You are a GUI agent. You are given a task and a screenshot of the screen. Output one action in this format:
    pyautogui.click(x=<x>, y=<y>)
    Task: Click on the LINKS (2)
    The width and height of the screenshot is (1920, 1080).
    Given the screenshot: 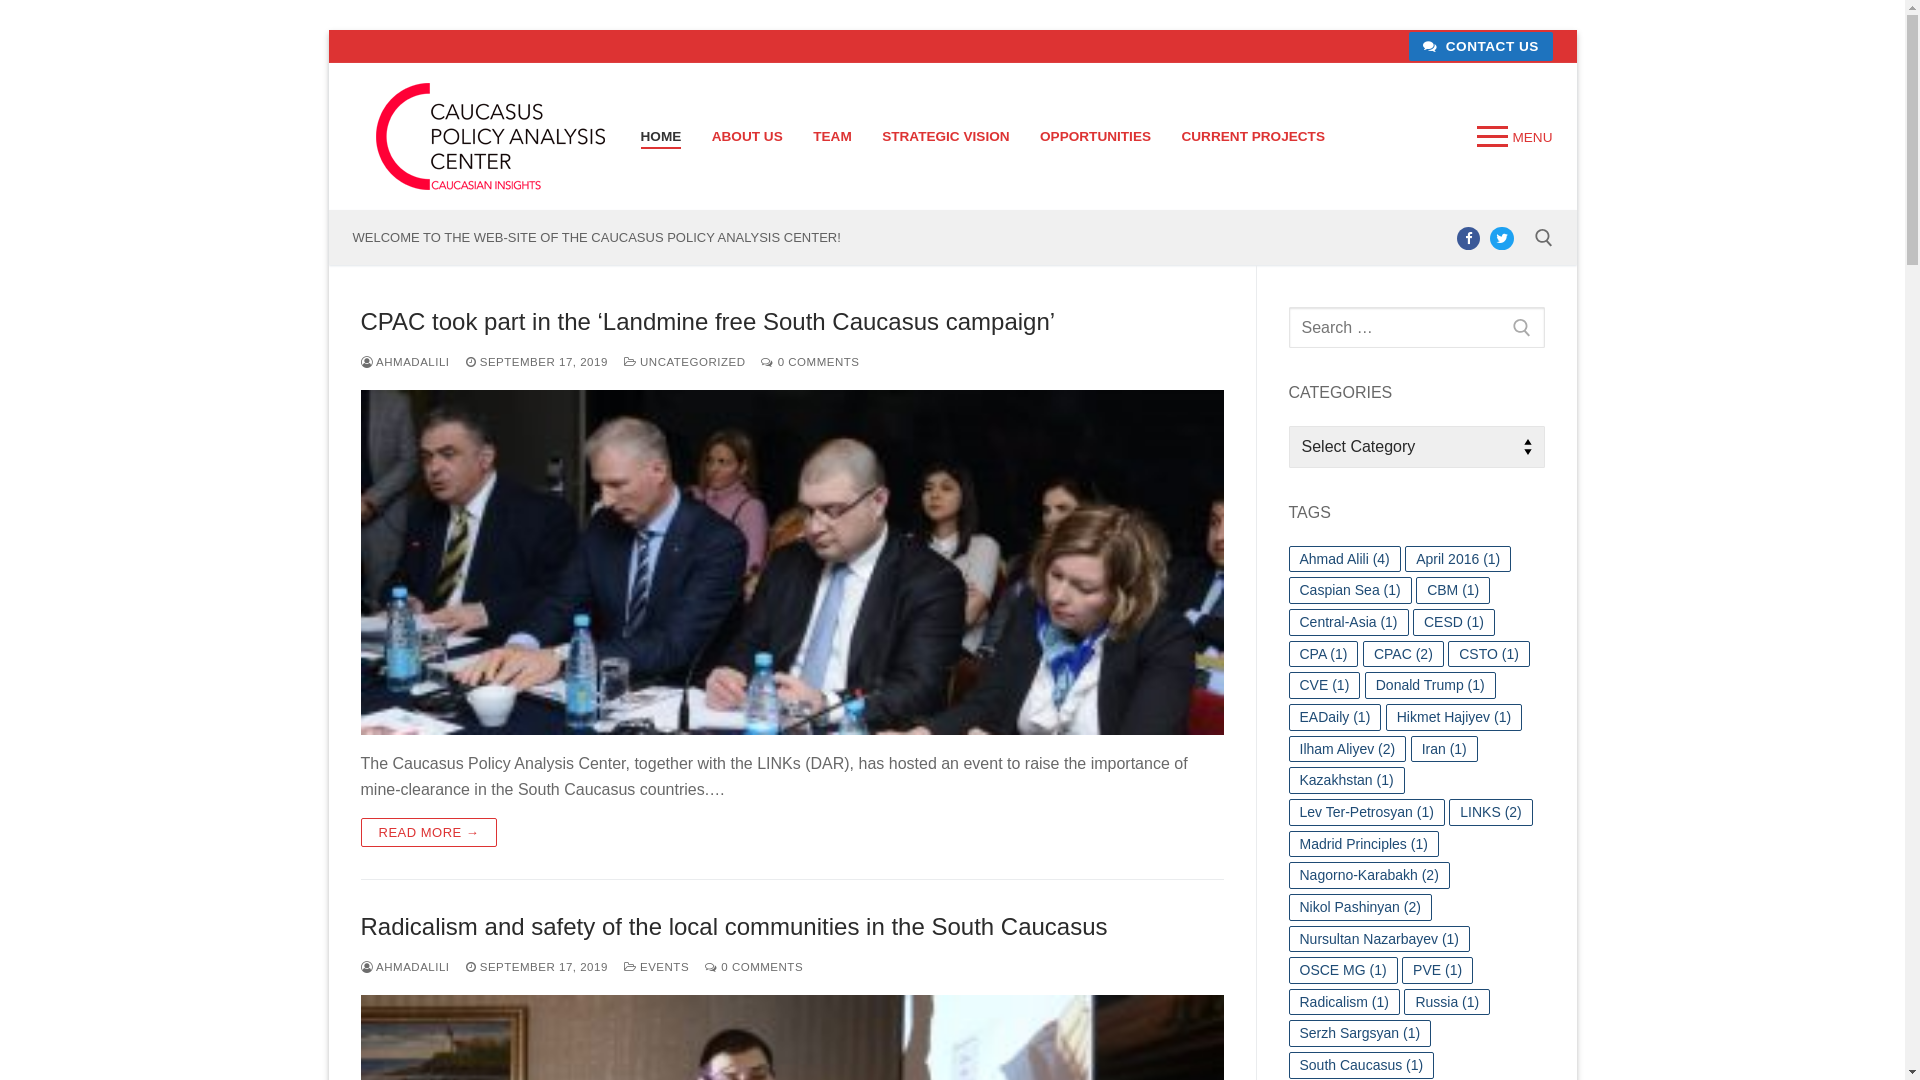 What is the action you would take?
    pyautogui.click(x=1490, y=812)
    